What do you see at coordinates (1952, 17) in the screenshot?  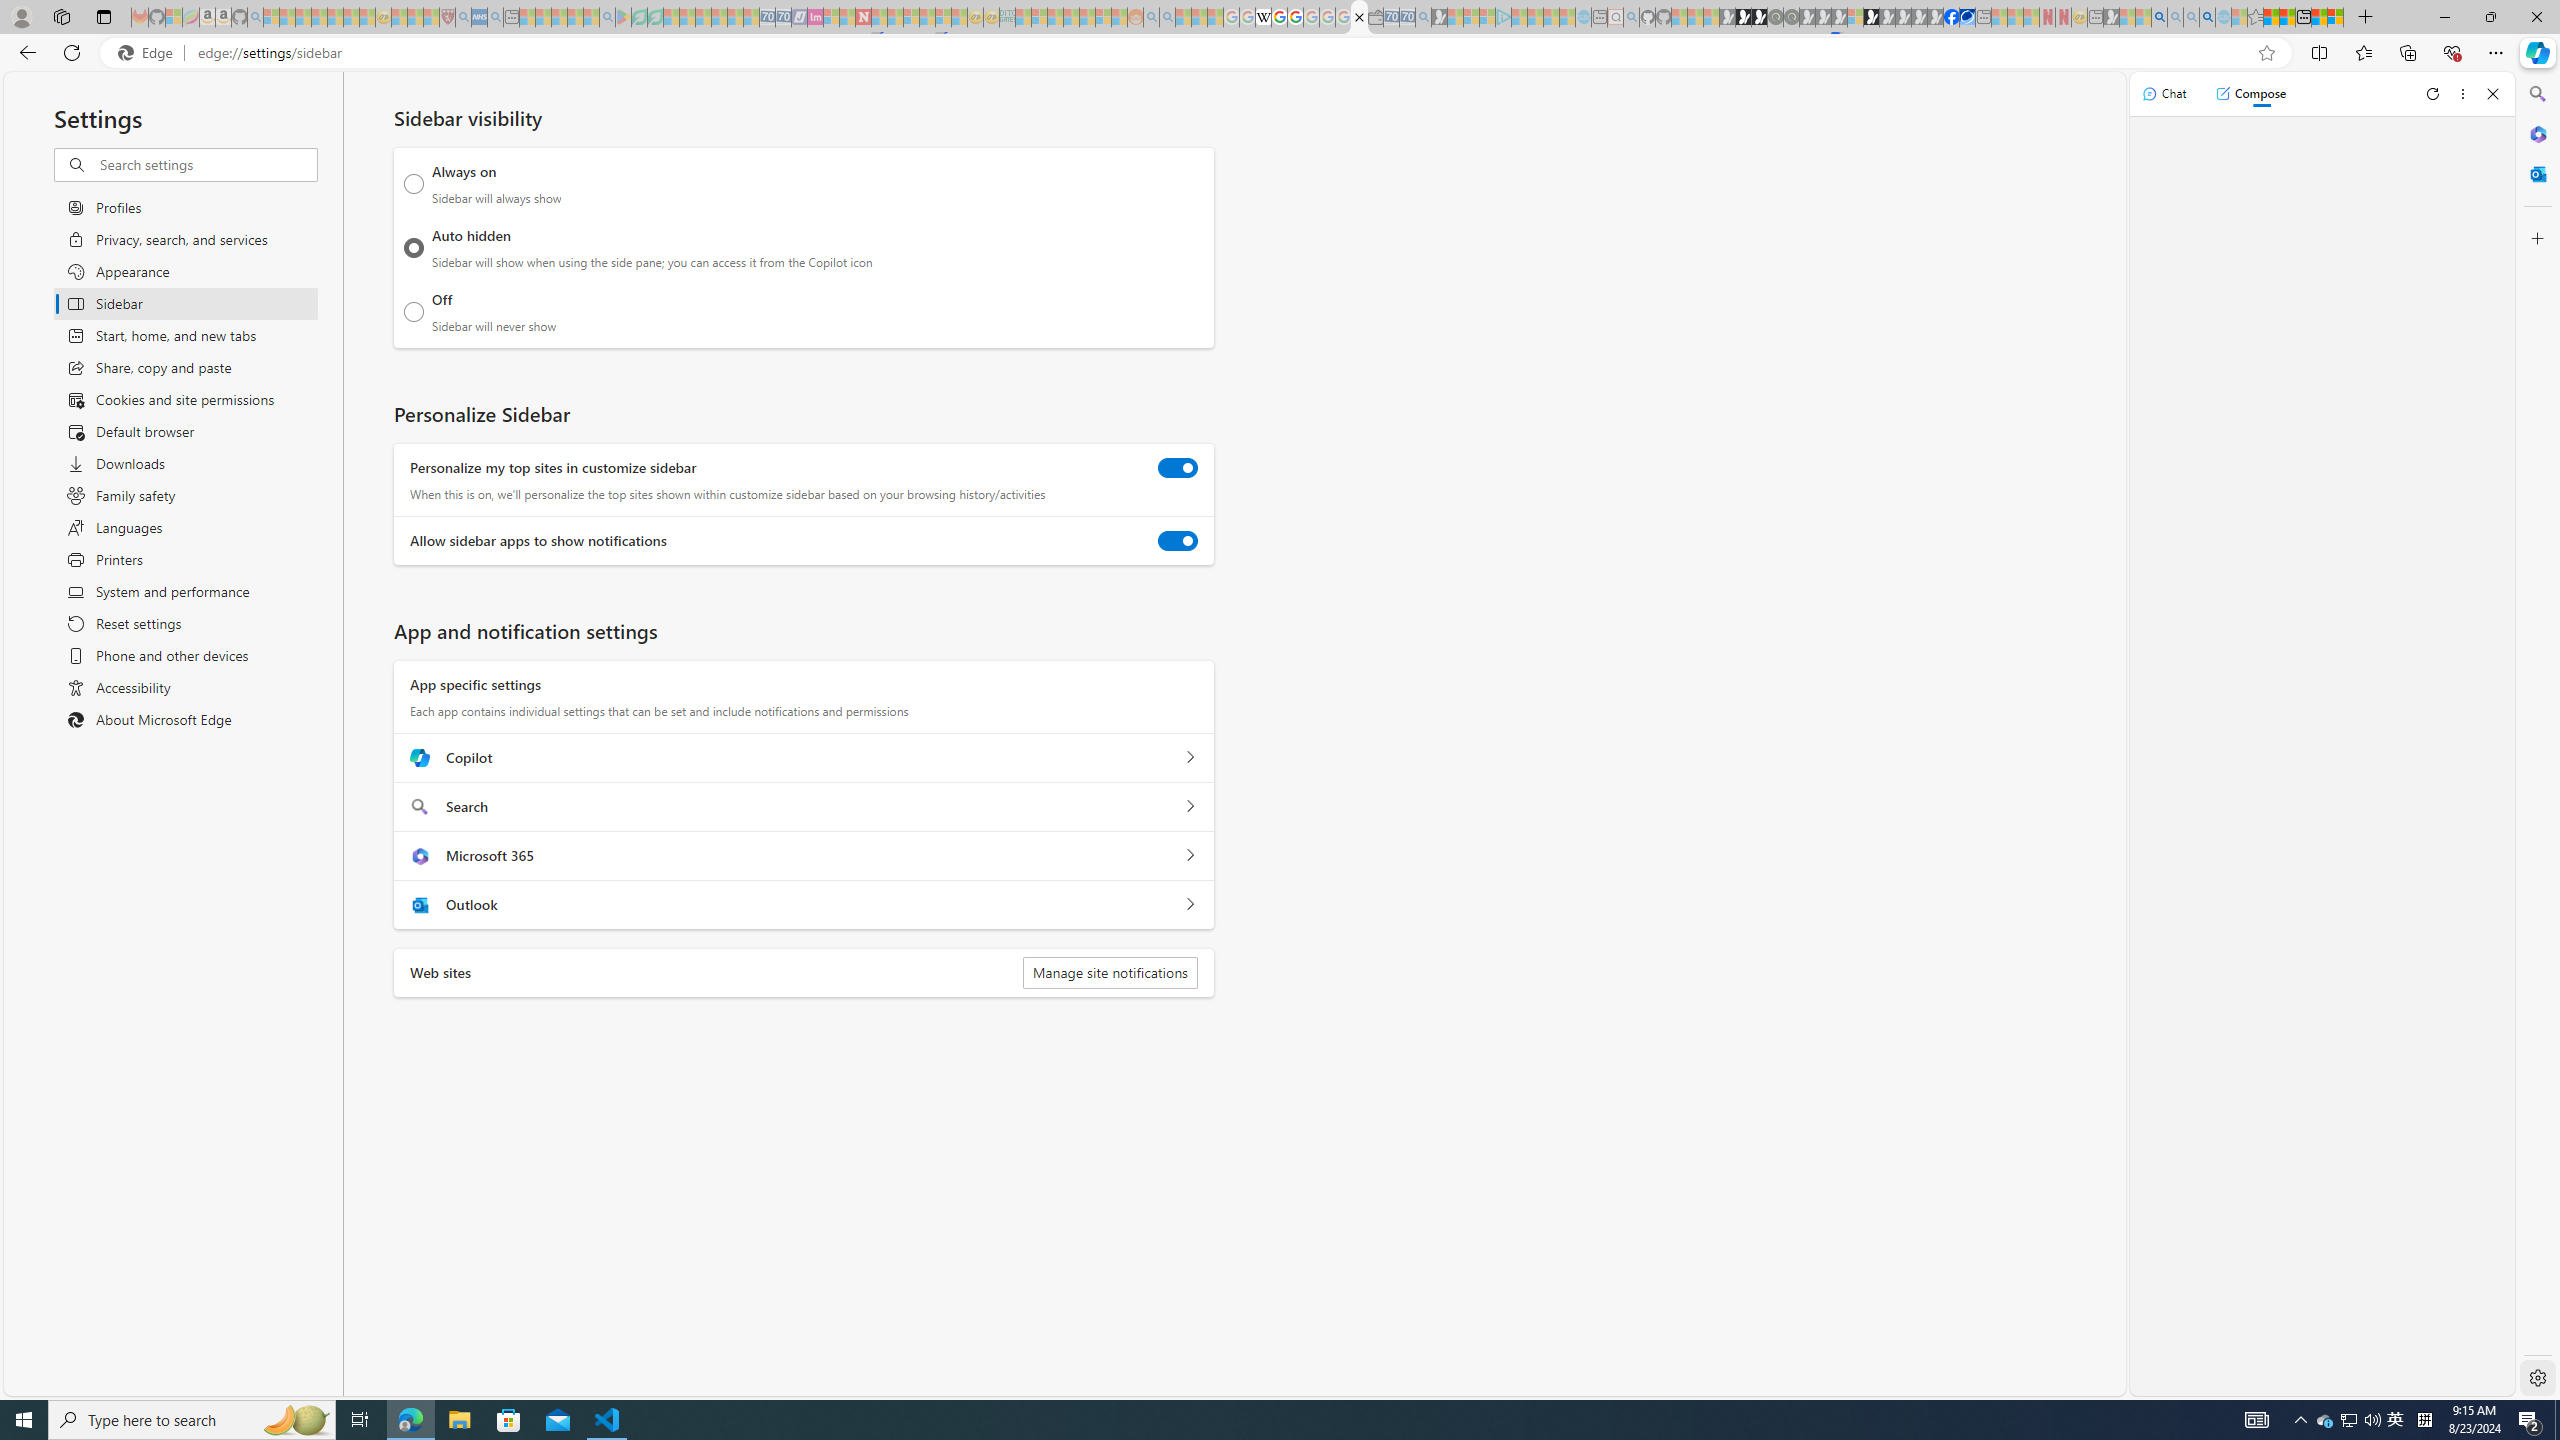 I see `Nordace | Facebook` at bounding box center [1952, 17].